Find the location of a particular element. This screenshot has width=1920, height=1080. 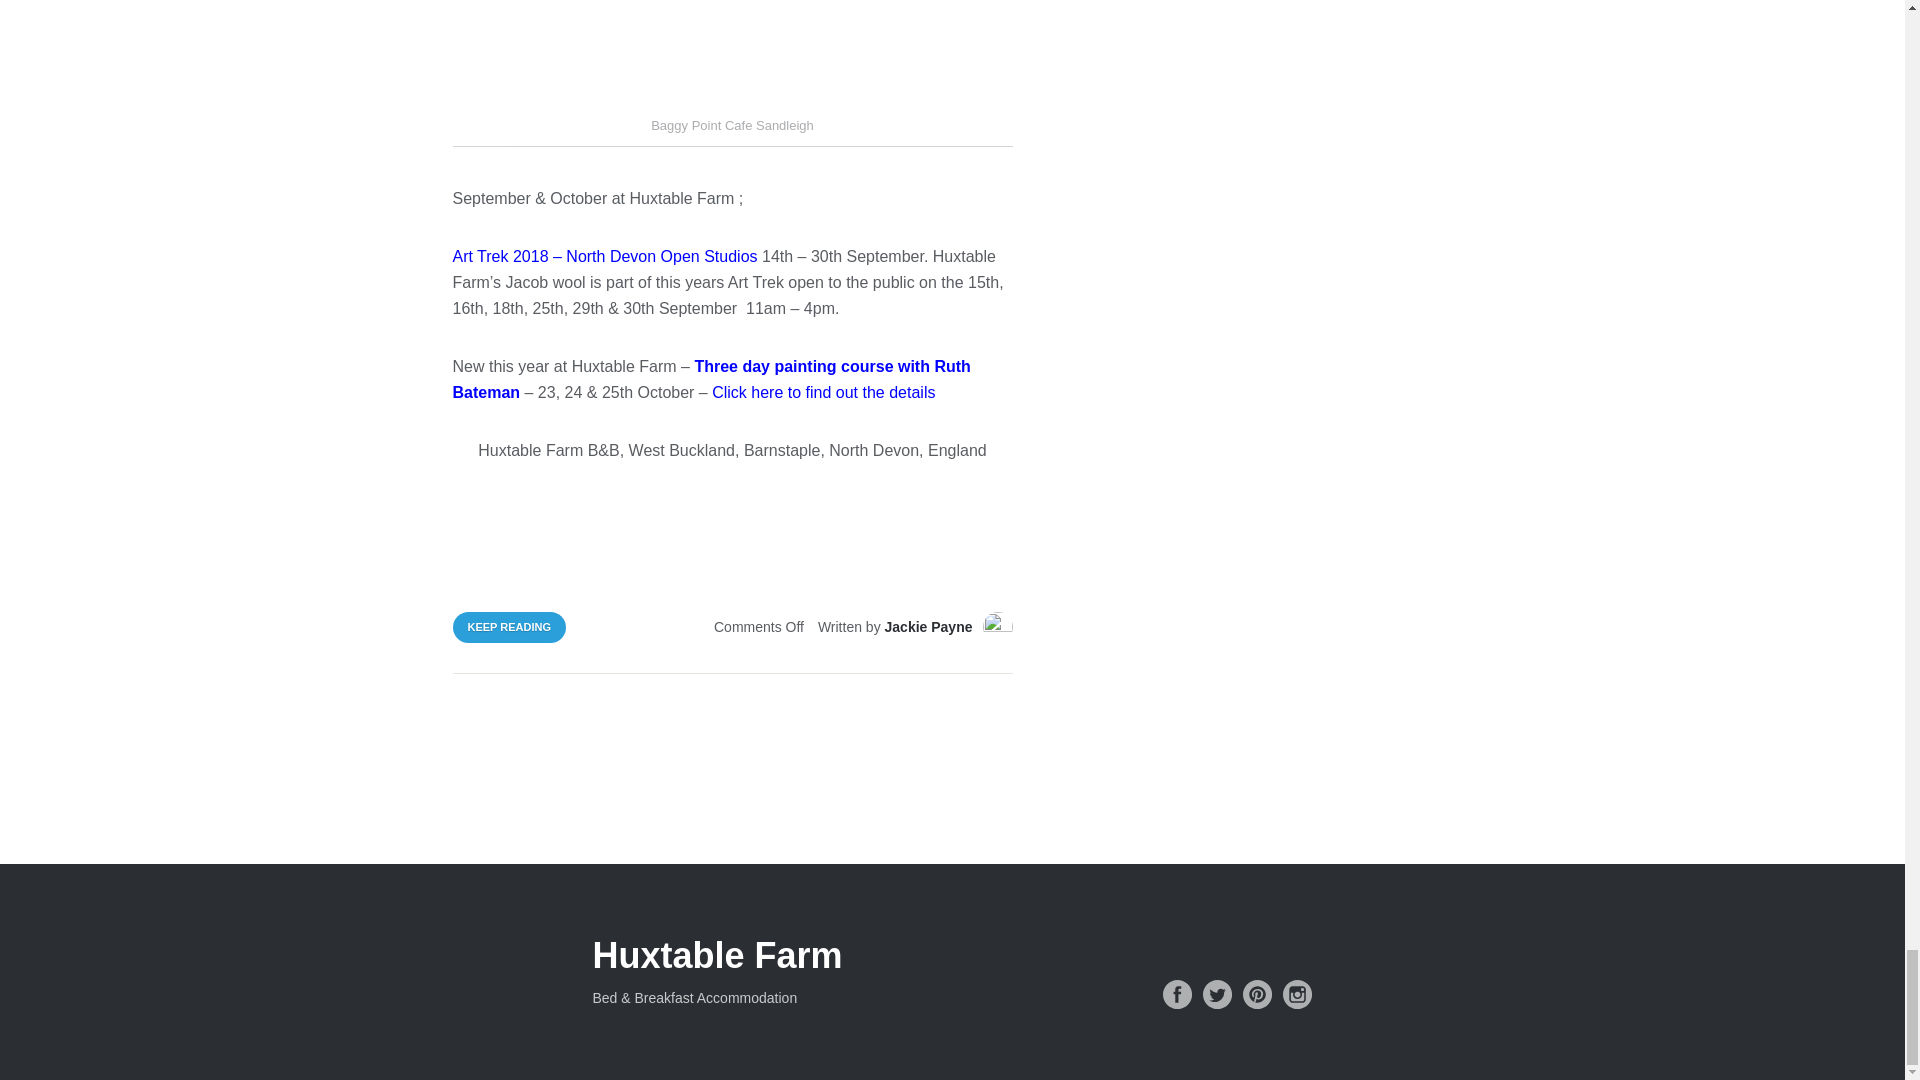

View all posts by Jackie Payne is located at coordinates (929, 626).